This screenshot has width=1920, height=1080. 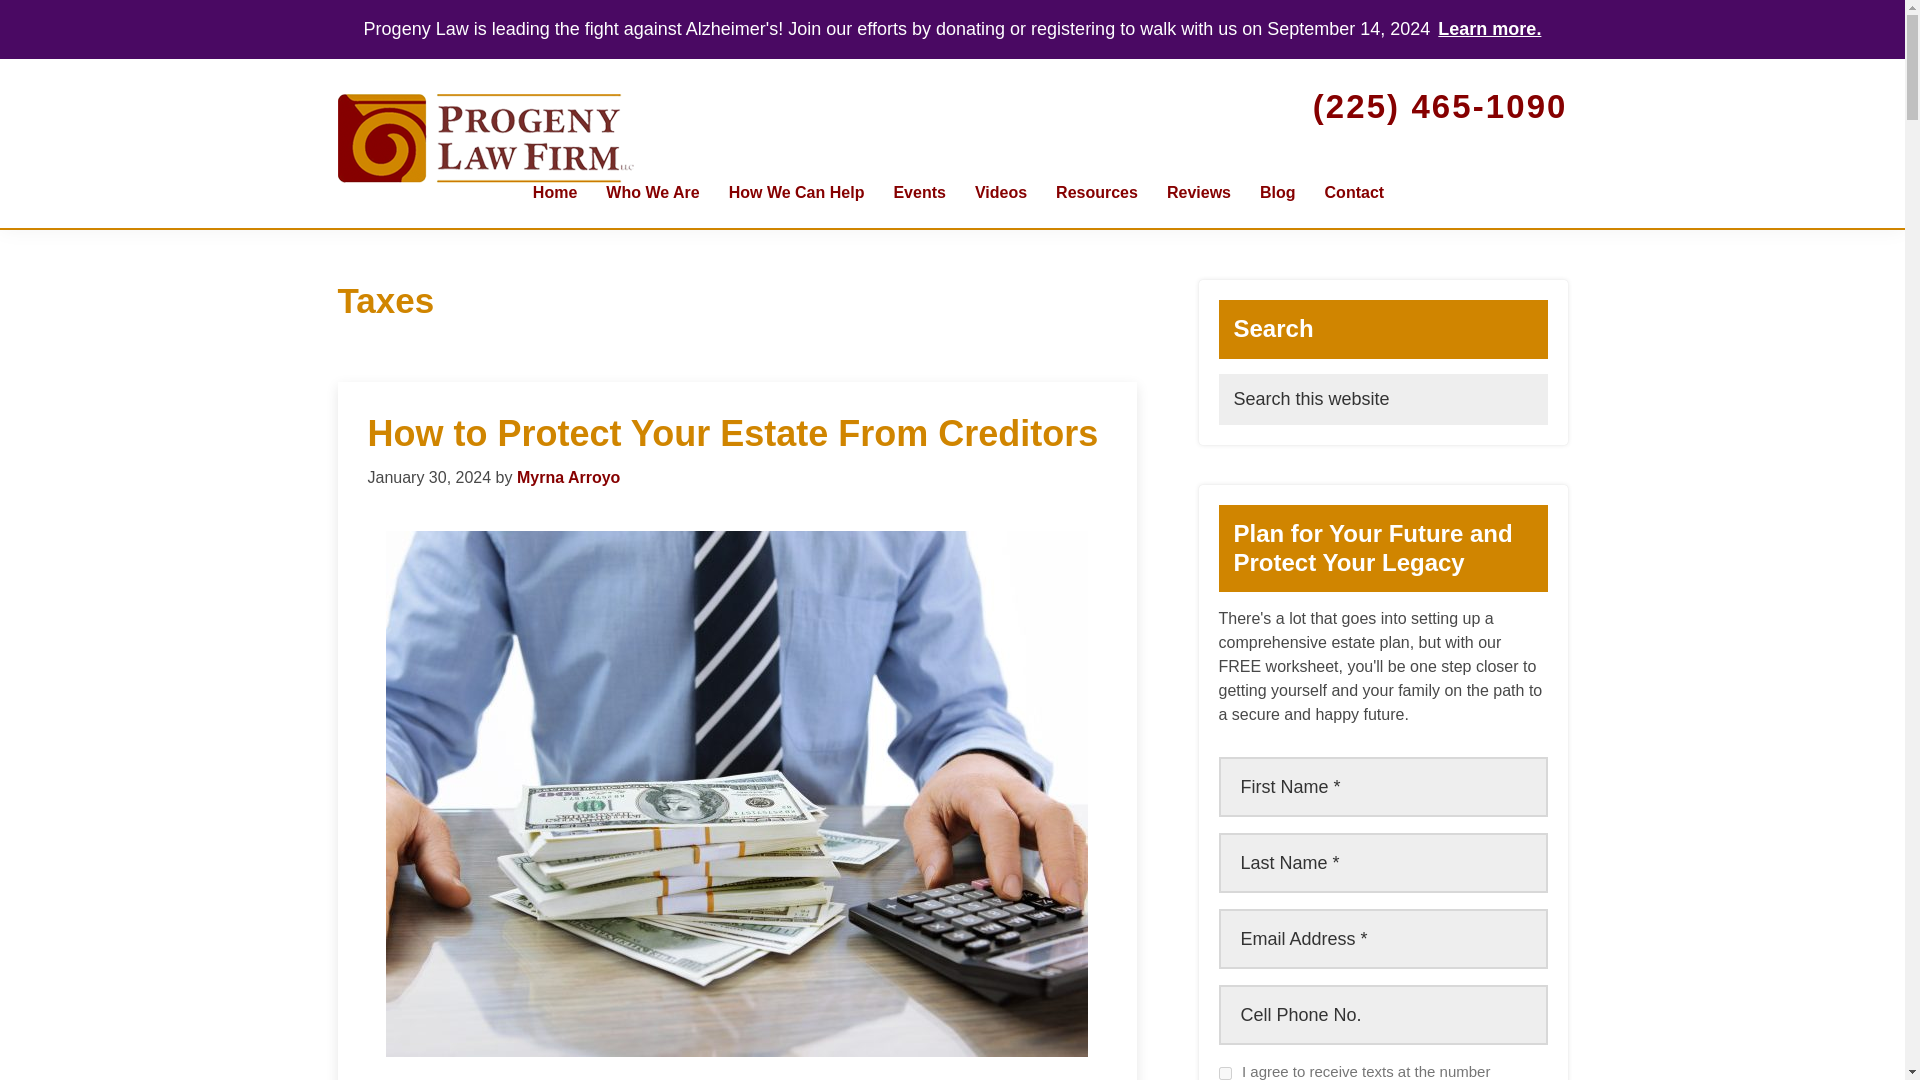 What do you see at coordinates (554, 192) in the screenshot?
I see `Home` at bounding box center [554, 192].